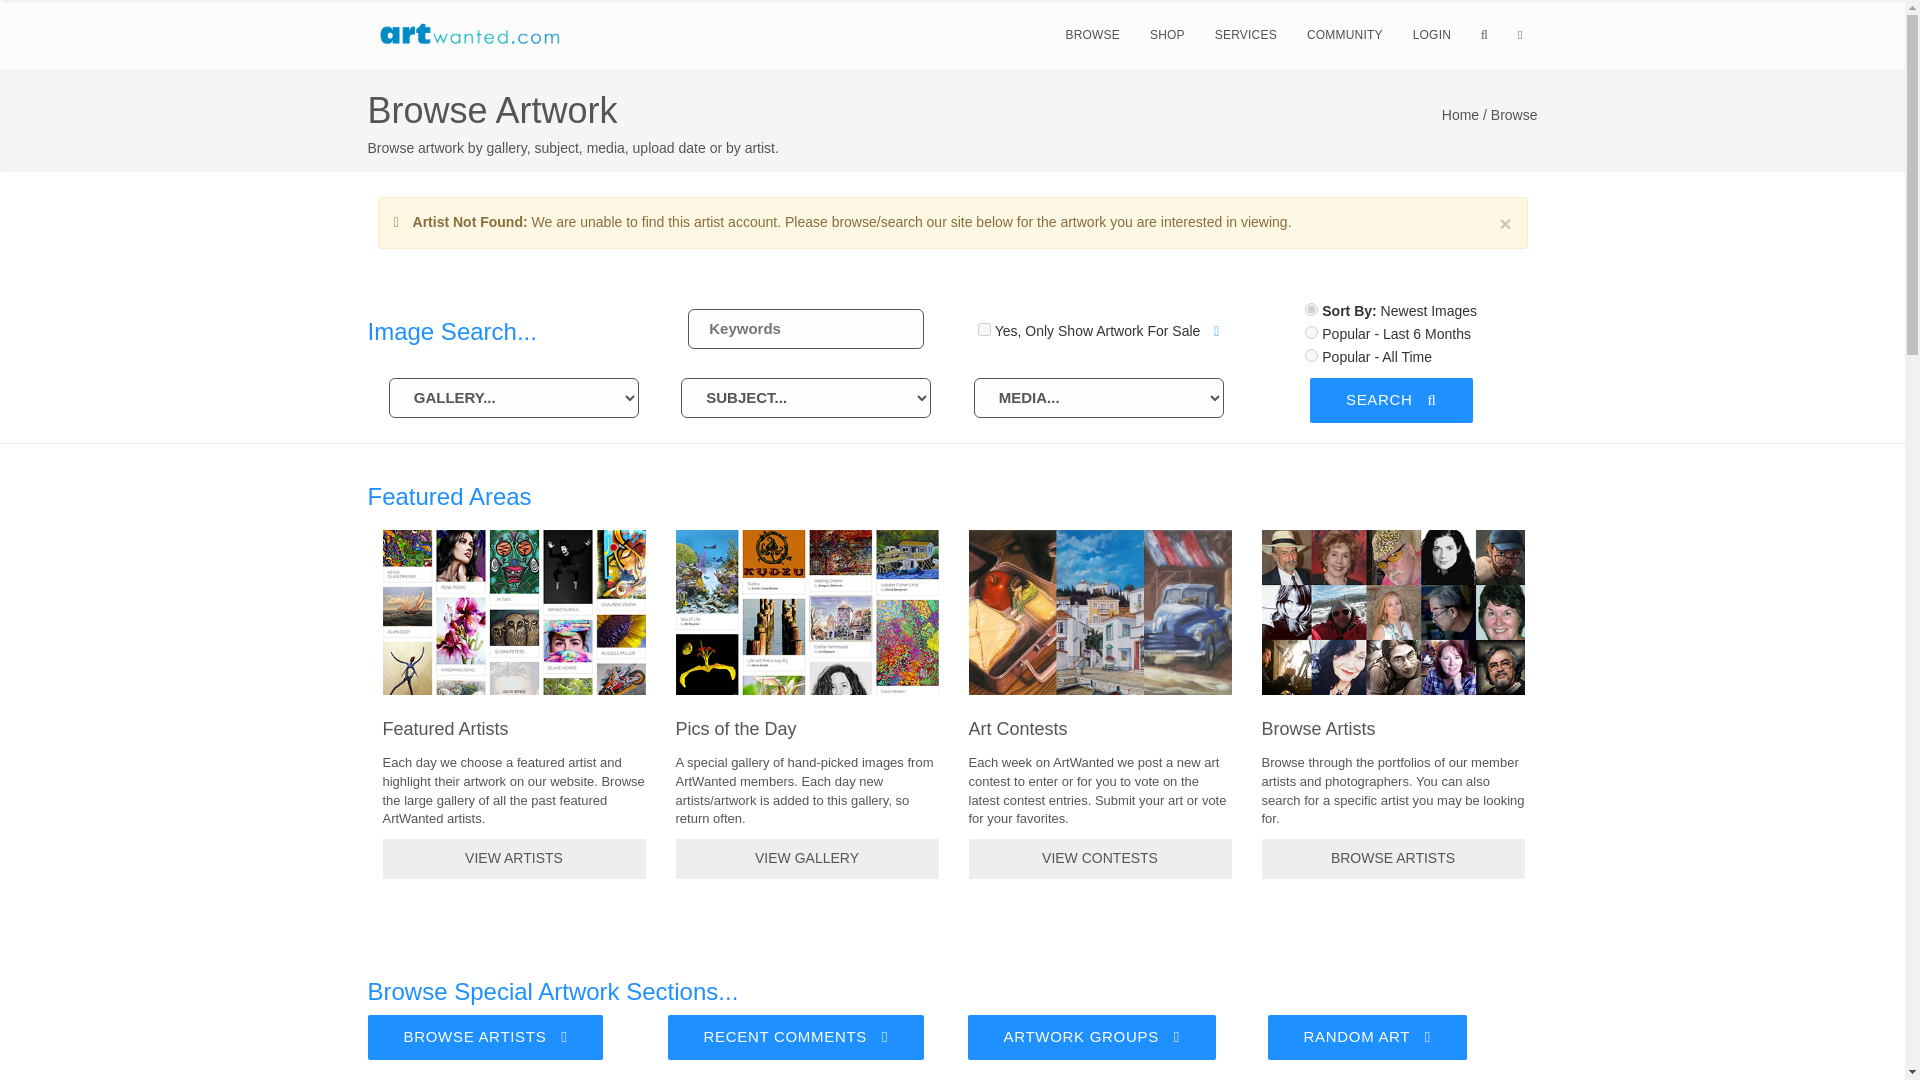 This screenshot has height=1080, width=1920. What do you see at coordinates (1311, 354) in the screenshot?
I see `popular` at bounding box center [1311, 354].